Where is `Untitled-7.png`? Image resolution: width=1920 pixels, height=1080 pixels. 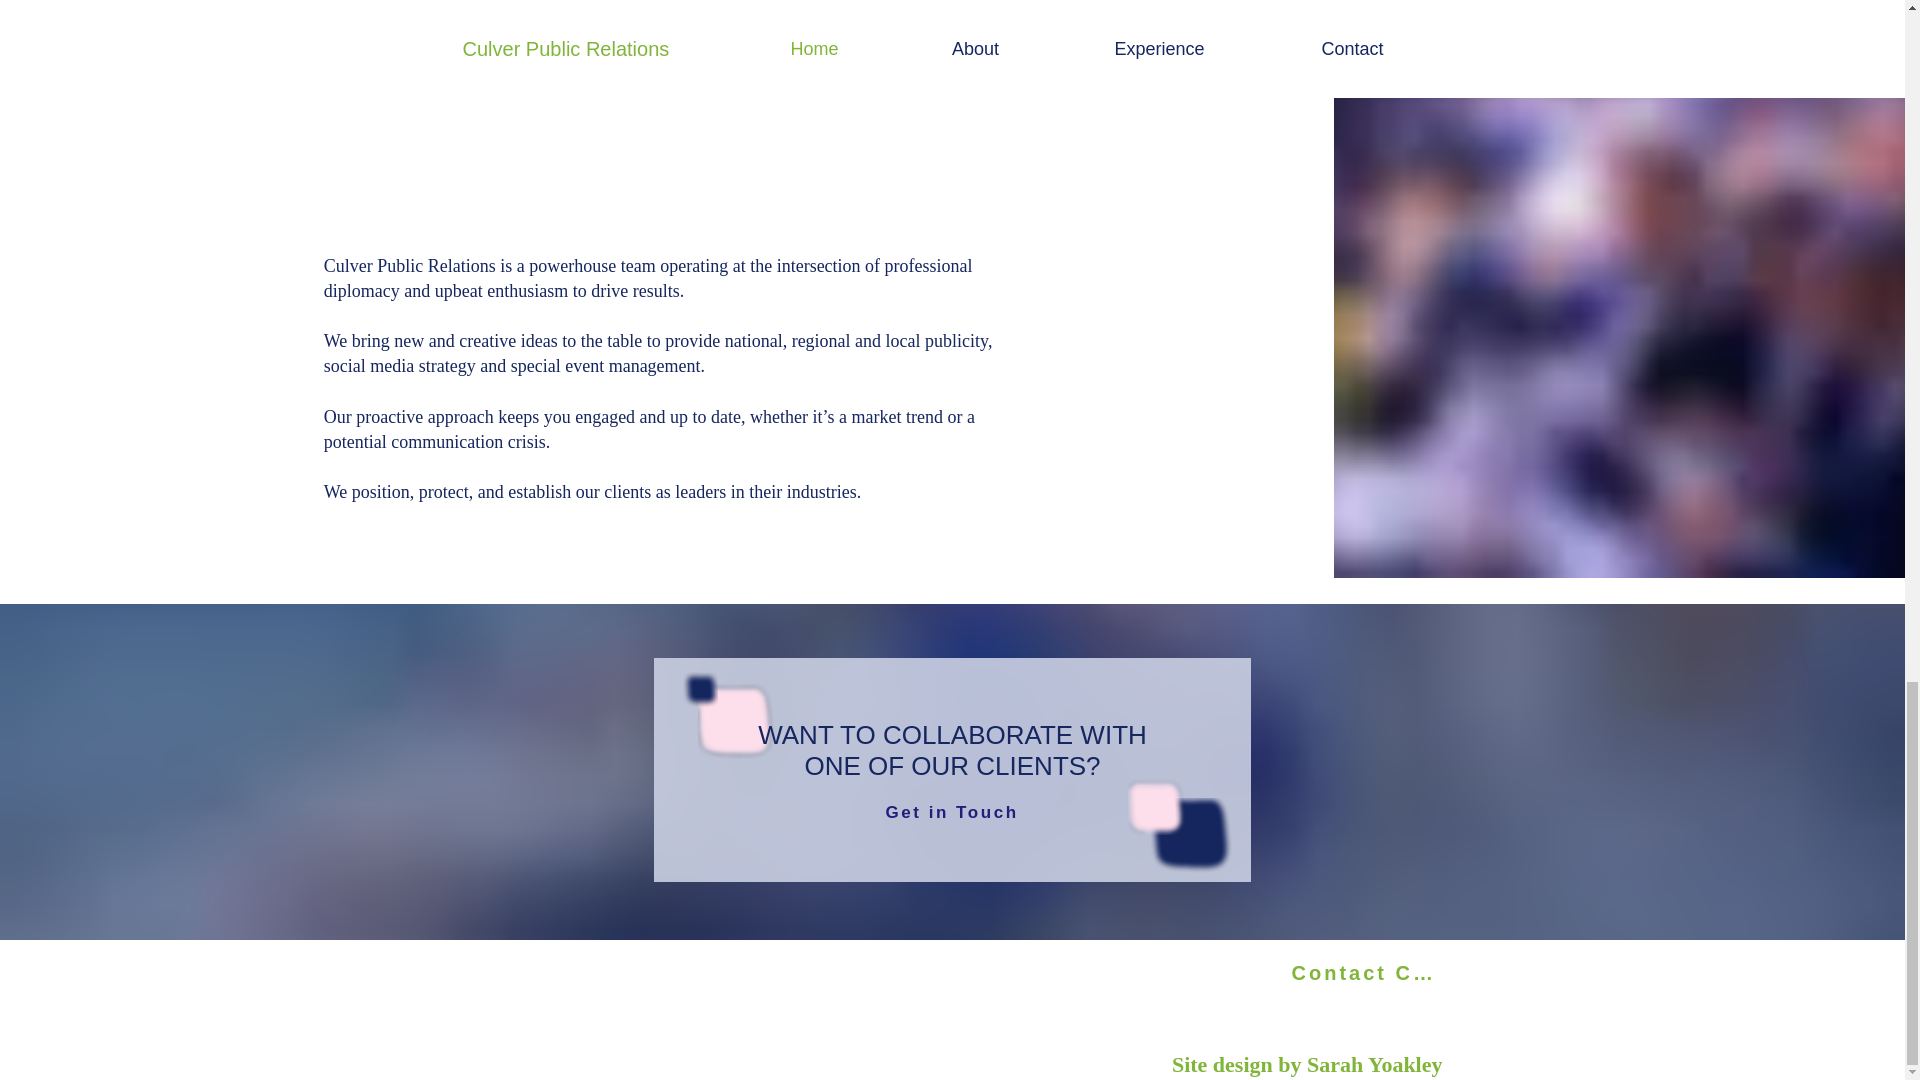
Untitled-7.png is located at coordinates (698, 688).